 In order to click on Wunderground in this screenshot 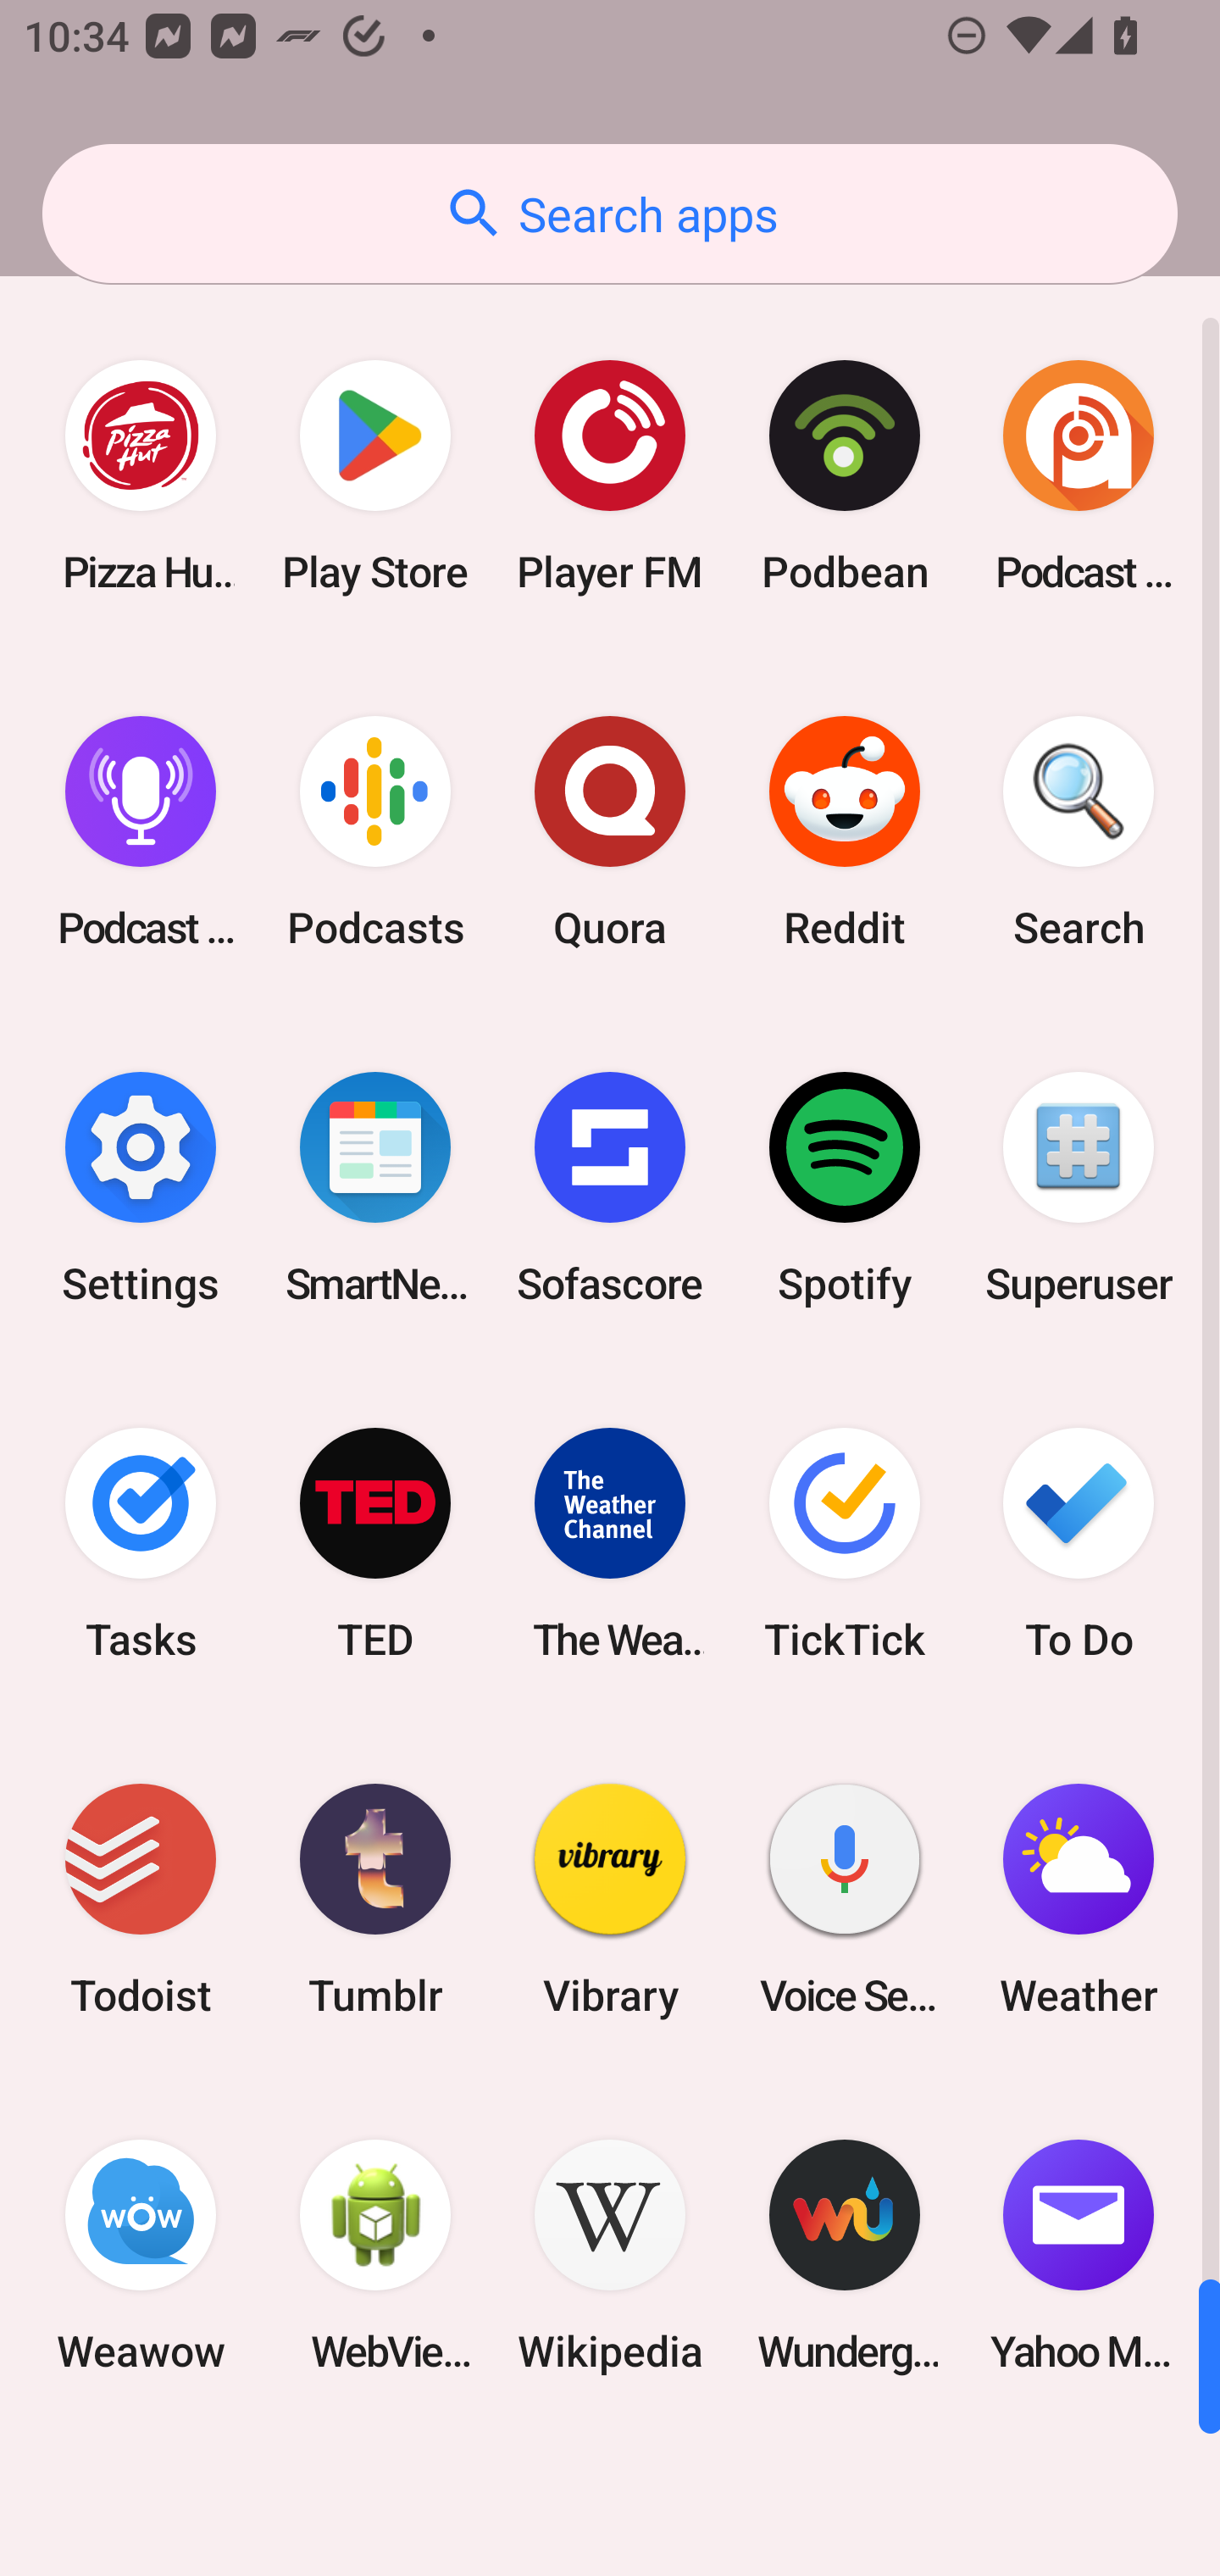, I will do `click(844, 2256)`.